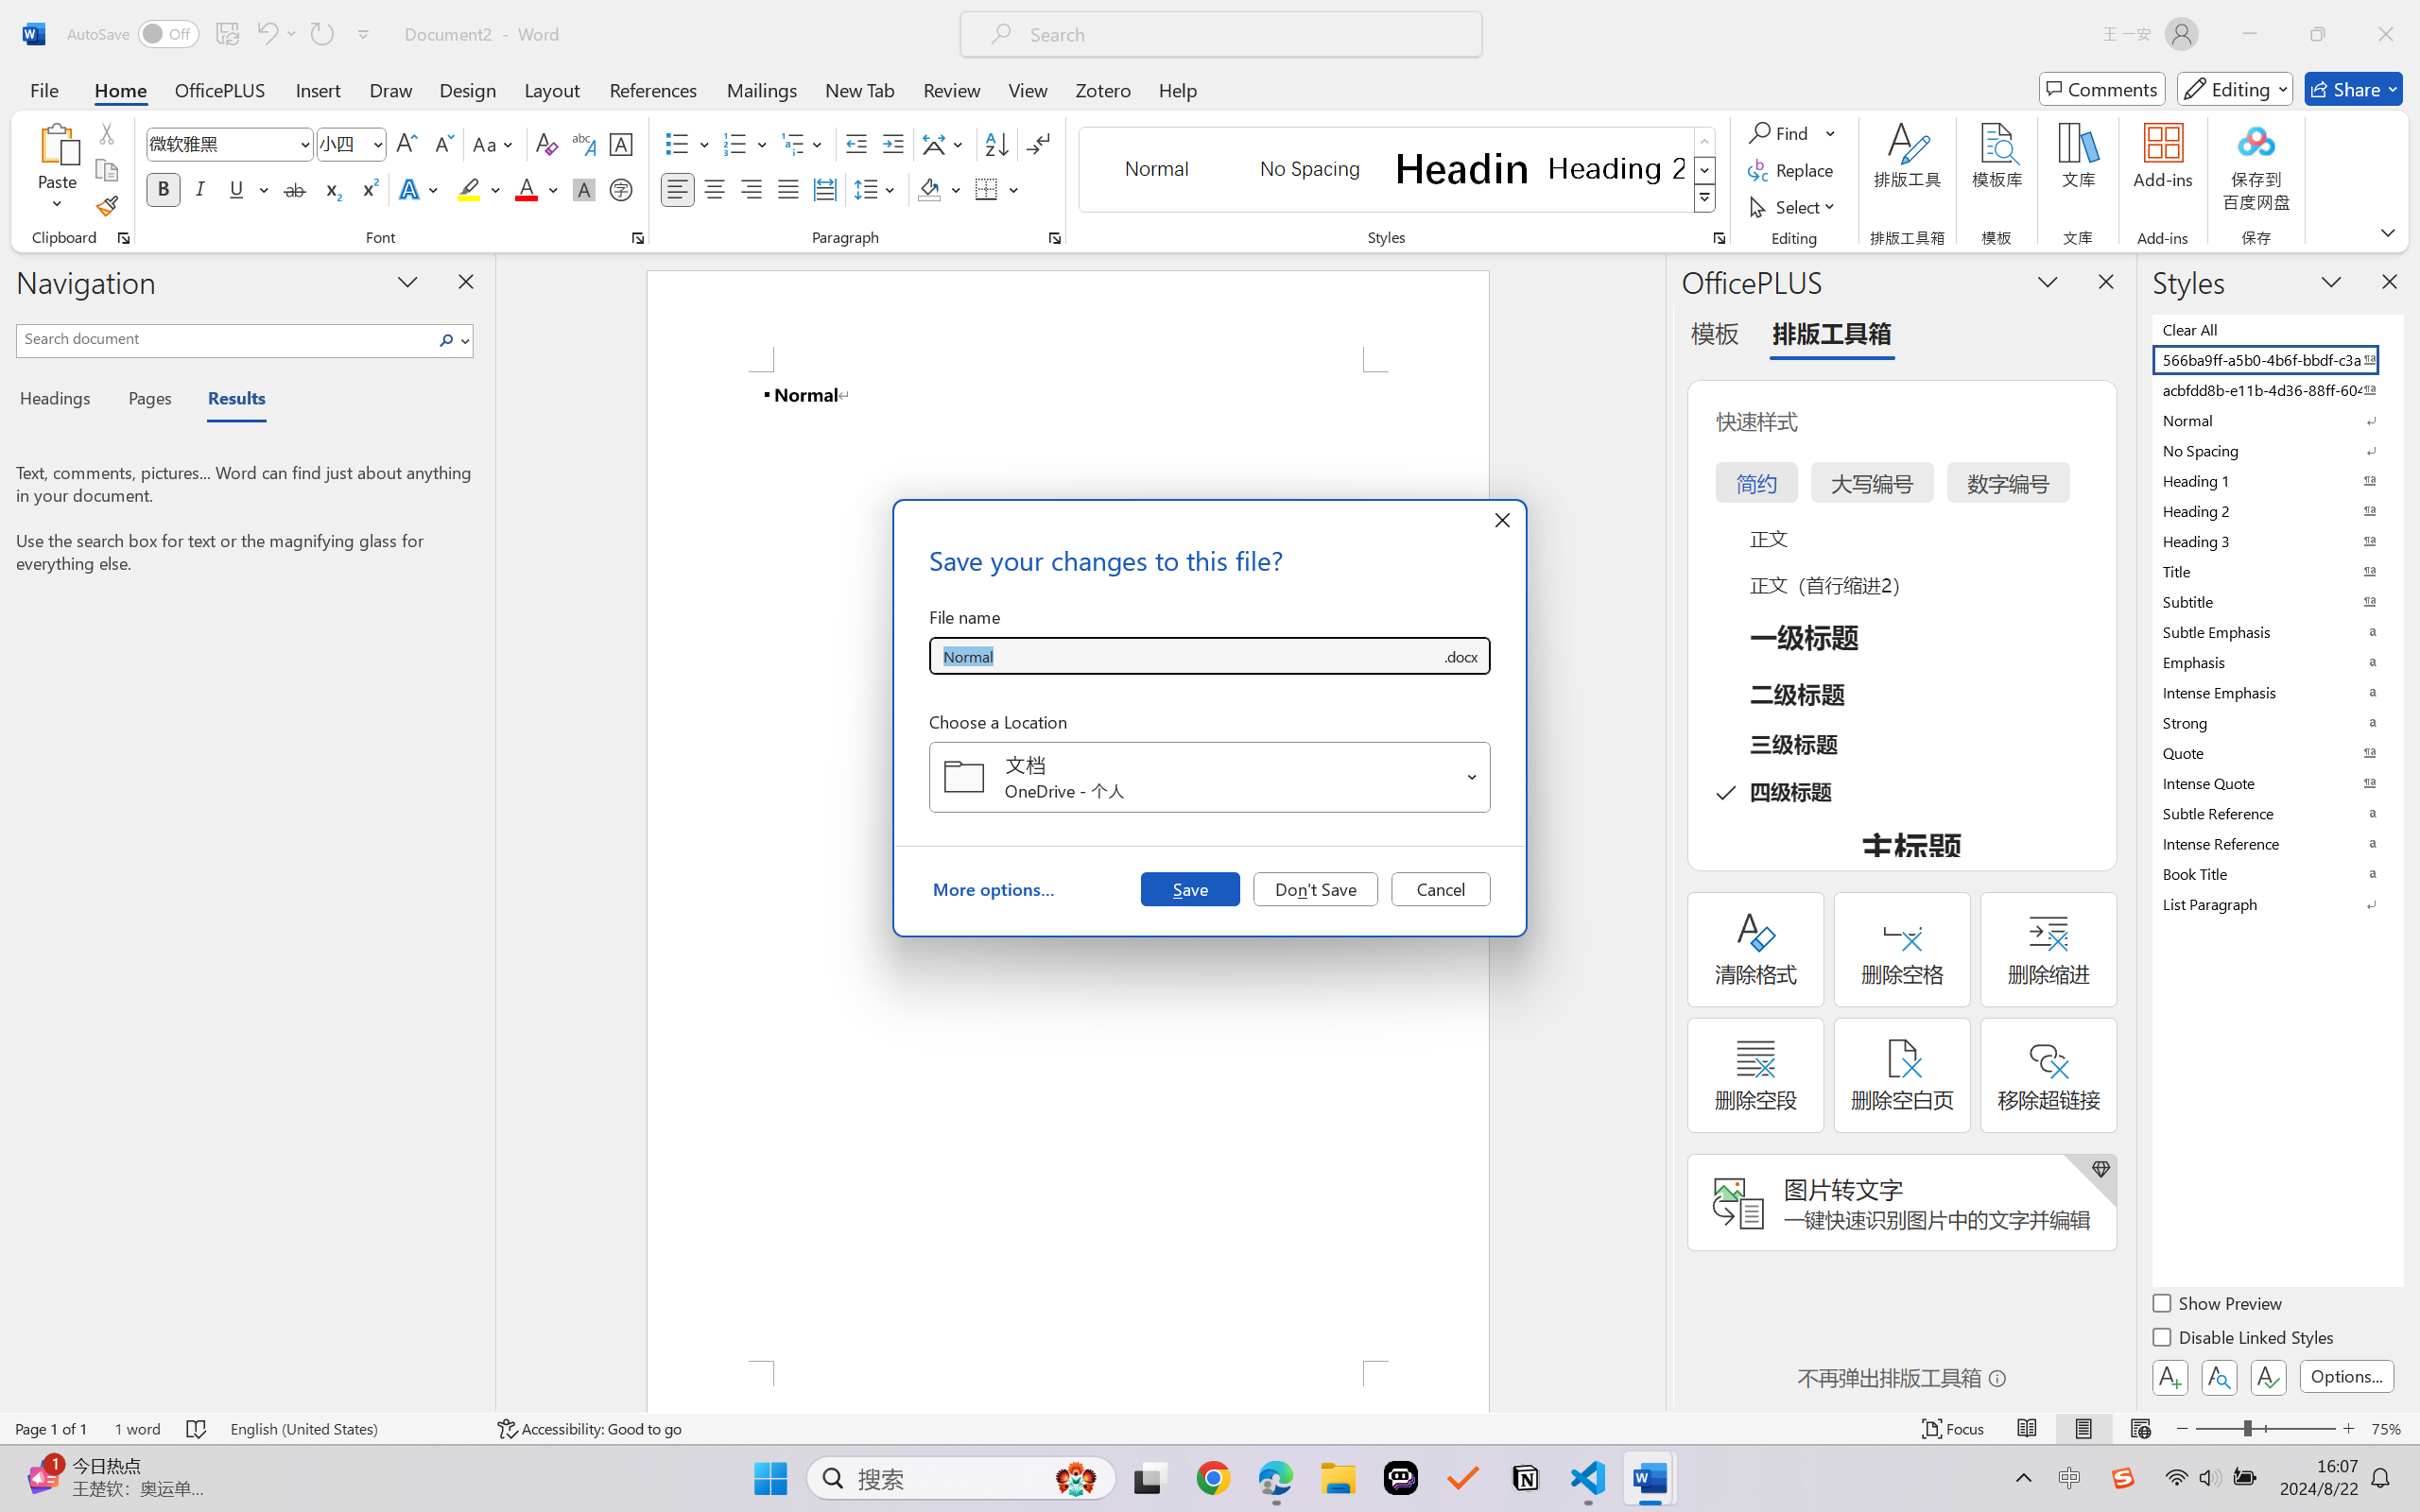 Image resolution: width=2420 pixels, height=1512 pixels. What do you see at coordinates (1189, 888) in the screenshot?
I see `Save` at bounding box center [1189, 888].